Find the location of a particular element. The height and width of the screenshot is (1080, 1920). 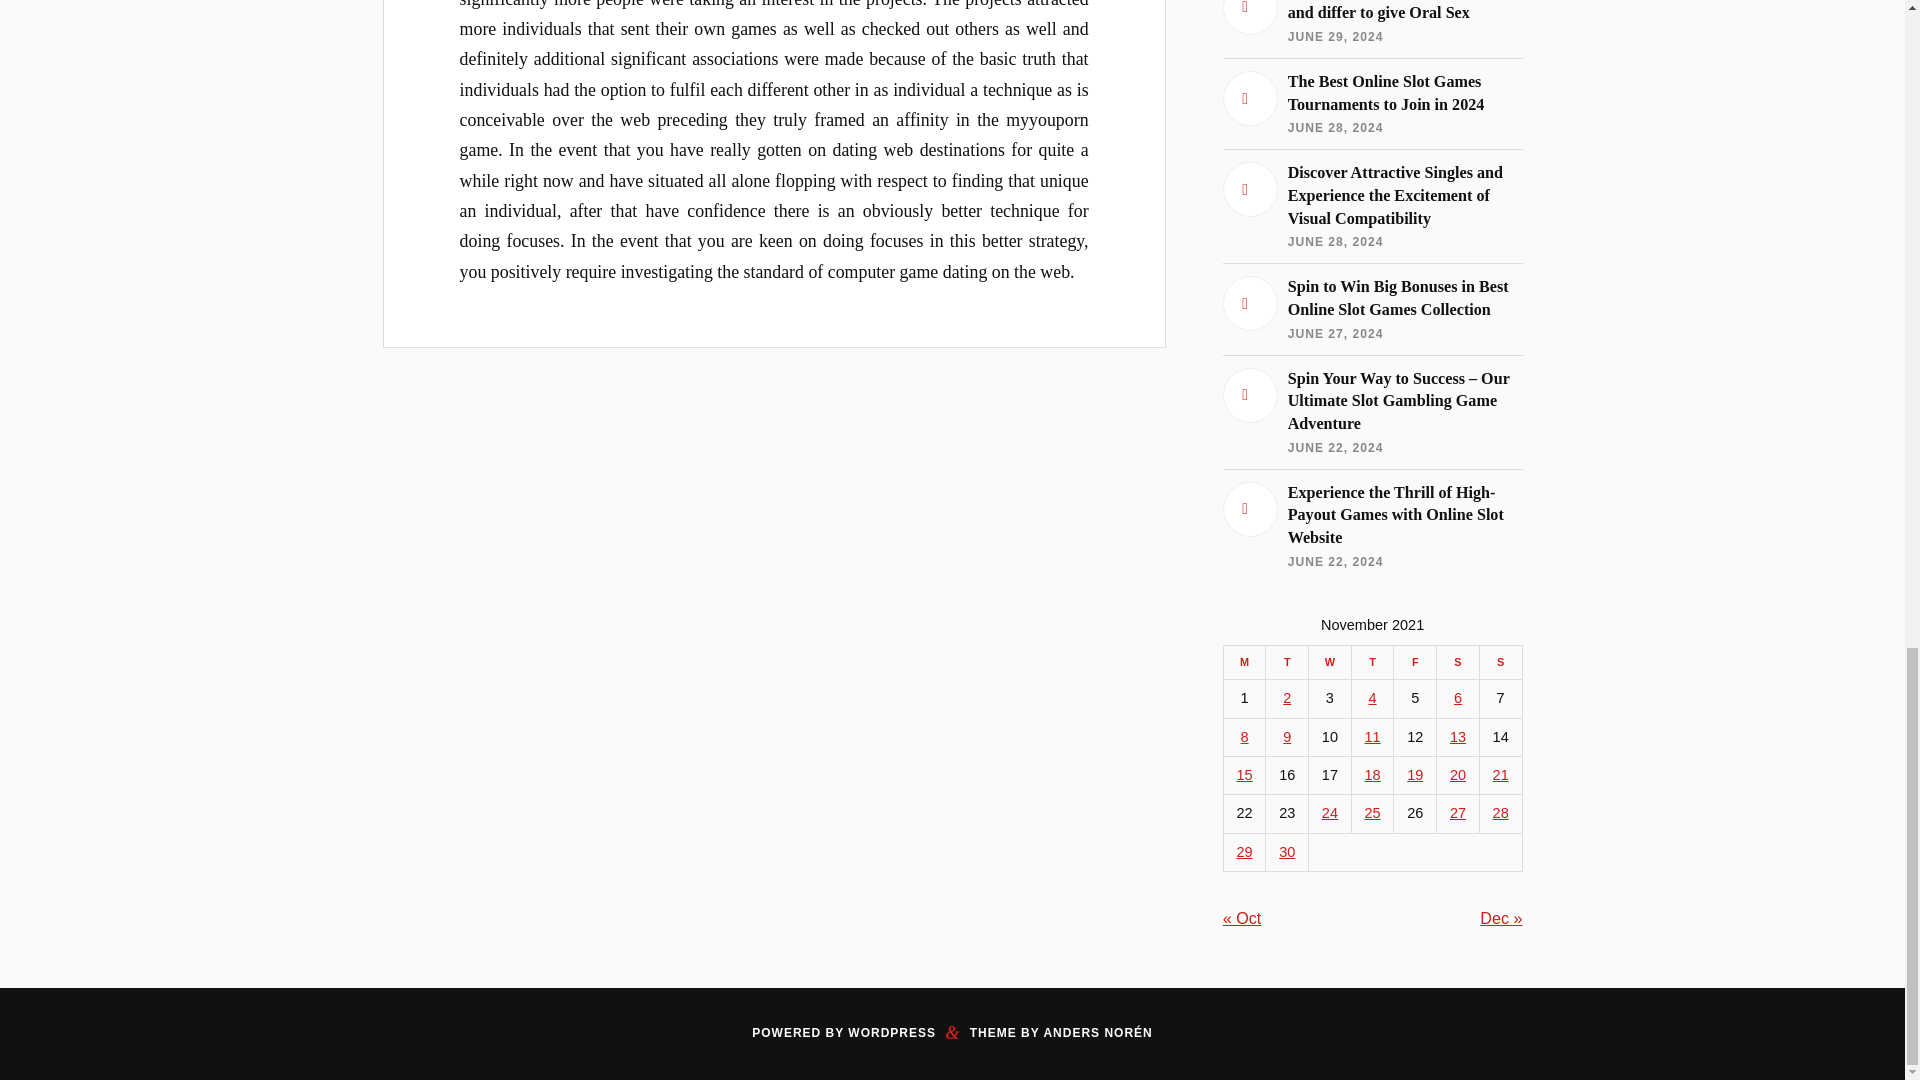

Tuesday is located at coordinates (1287, 662).